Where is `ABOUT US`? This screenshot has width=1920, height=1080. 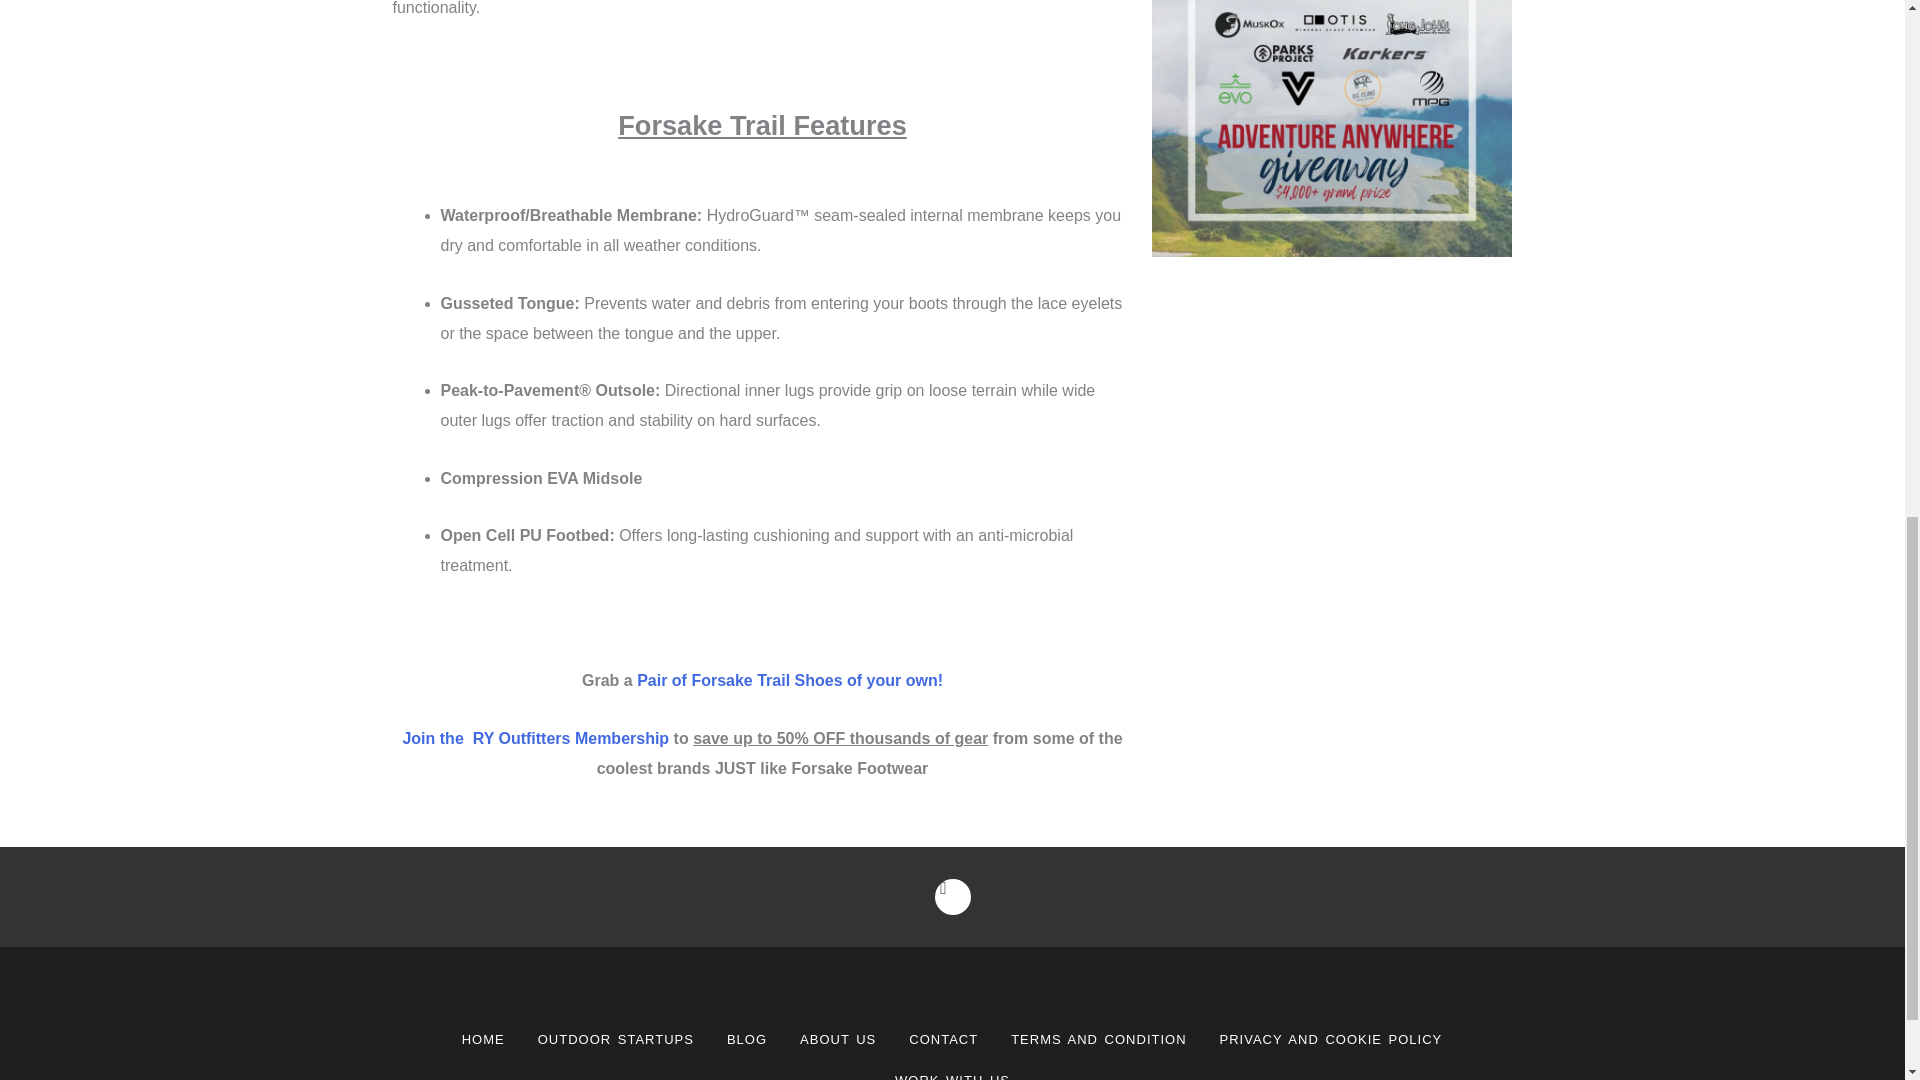
ABOUT US is located at coordinates (838, 1039).